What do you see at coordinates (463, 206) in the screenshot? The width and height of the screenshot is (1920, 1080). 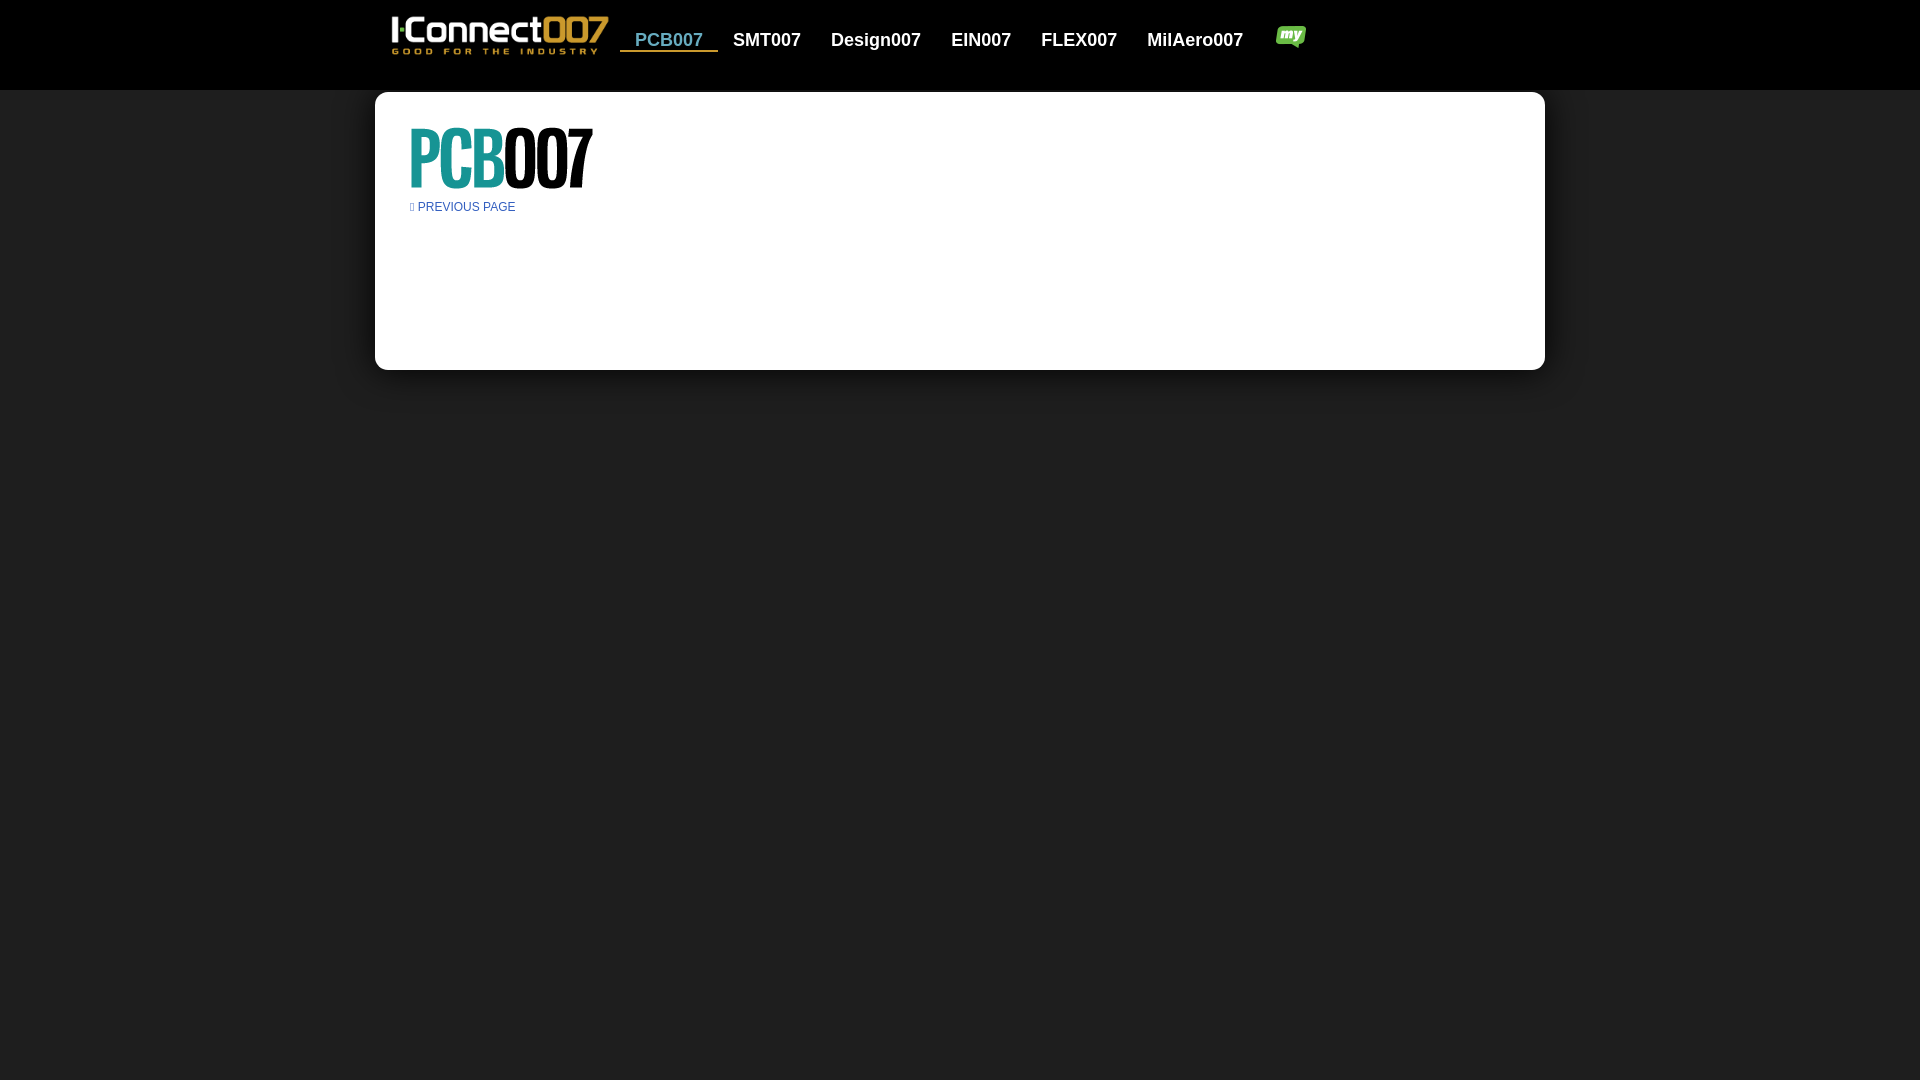 I see `PREVIOUS PAGE` at bounding box center [463, 206].